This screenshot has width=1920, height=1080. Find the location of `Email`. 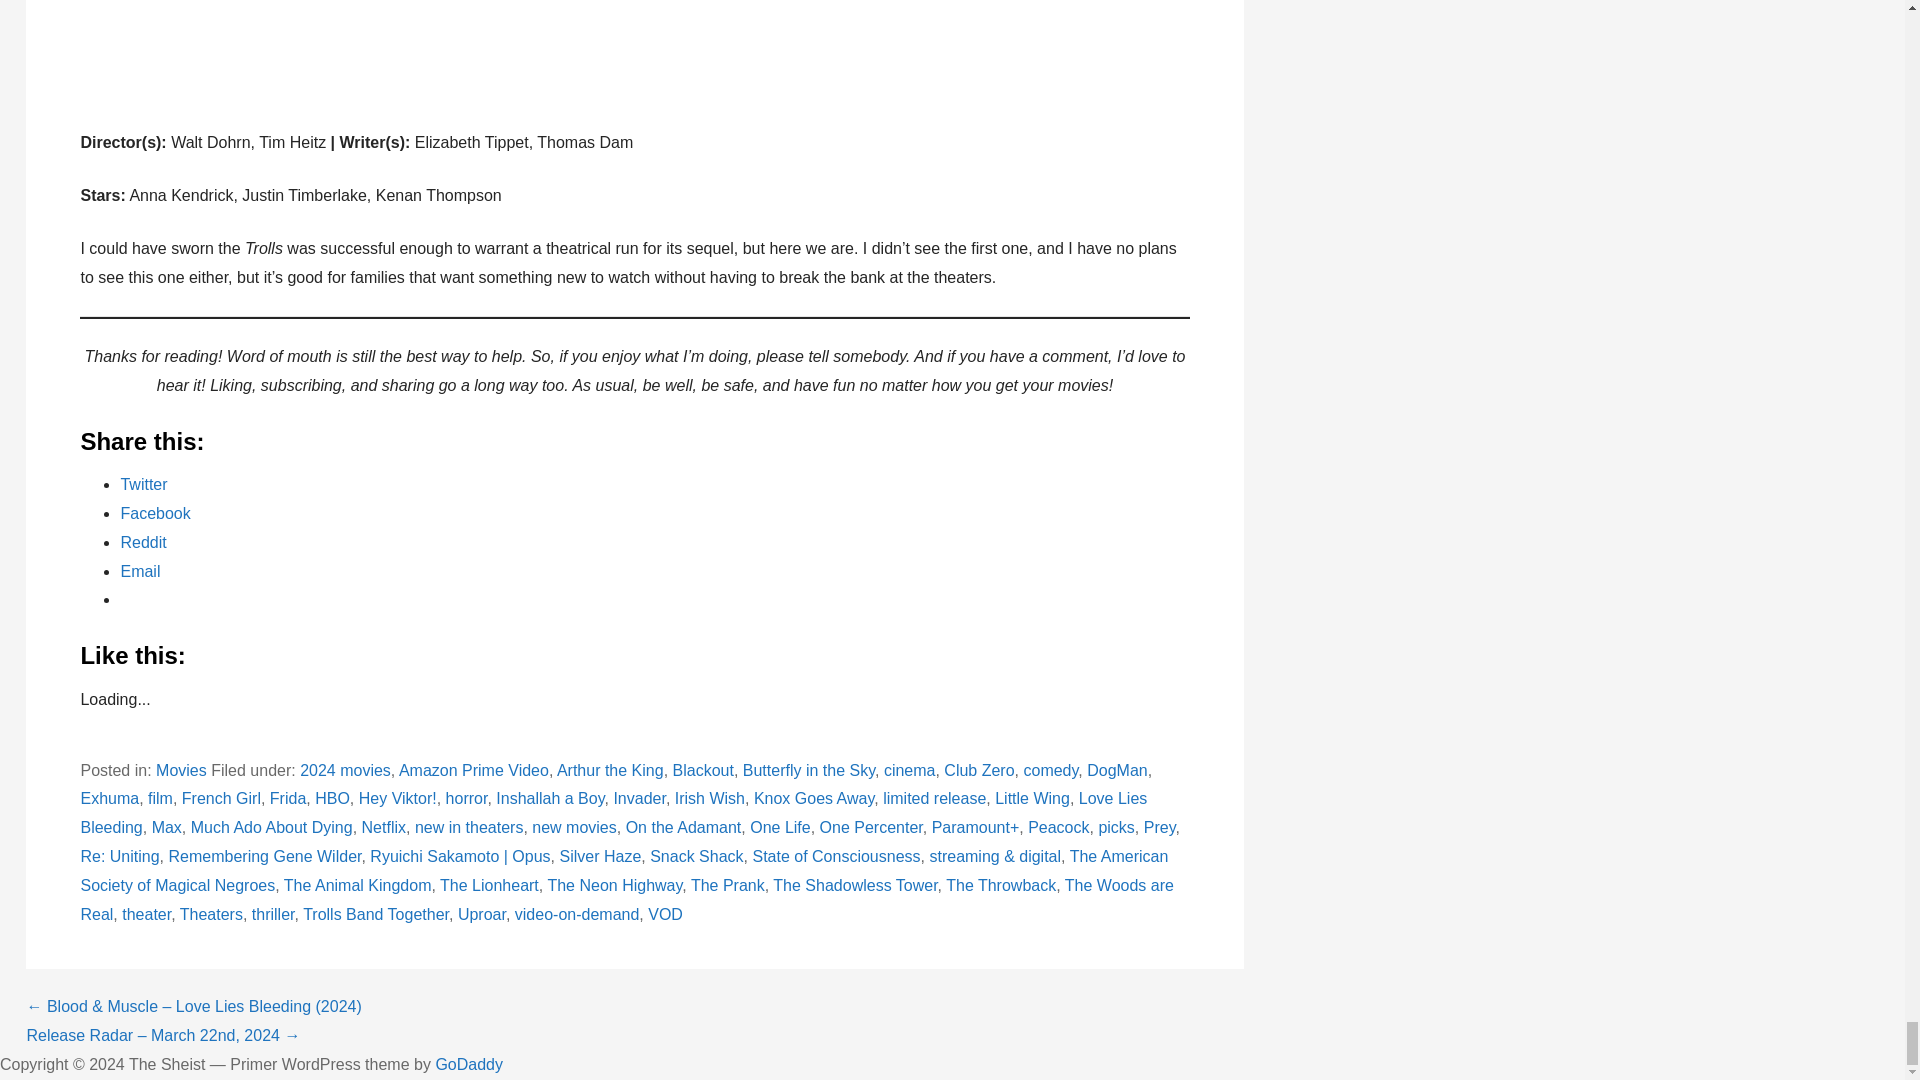

Email is located at coordinates (139, 570).